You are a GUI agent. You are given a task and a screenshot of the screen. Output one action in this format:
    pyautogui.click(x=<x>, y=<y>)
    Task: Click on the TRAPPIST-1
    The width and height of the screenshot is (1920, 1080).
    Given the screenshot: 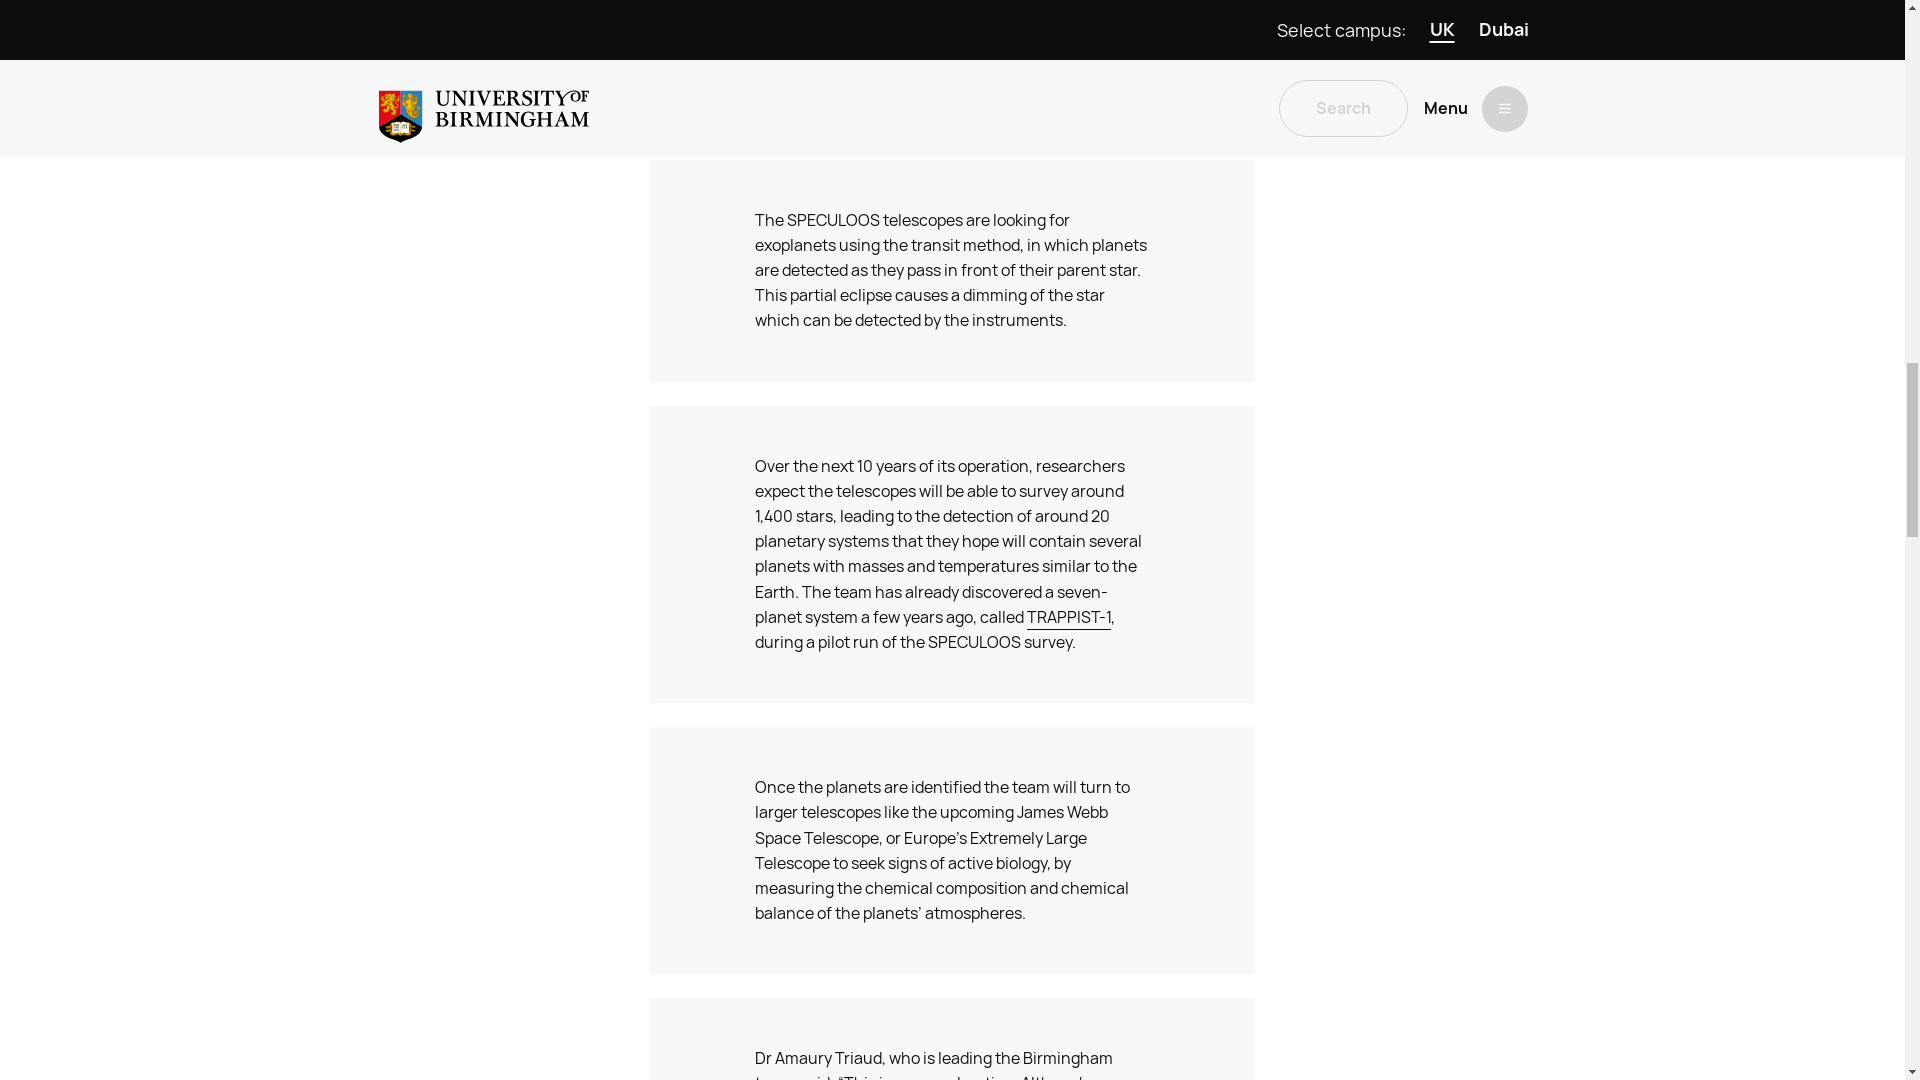 What is the action you would take?
    pyautogui.click(x=1069, y=617)
    